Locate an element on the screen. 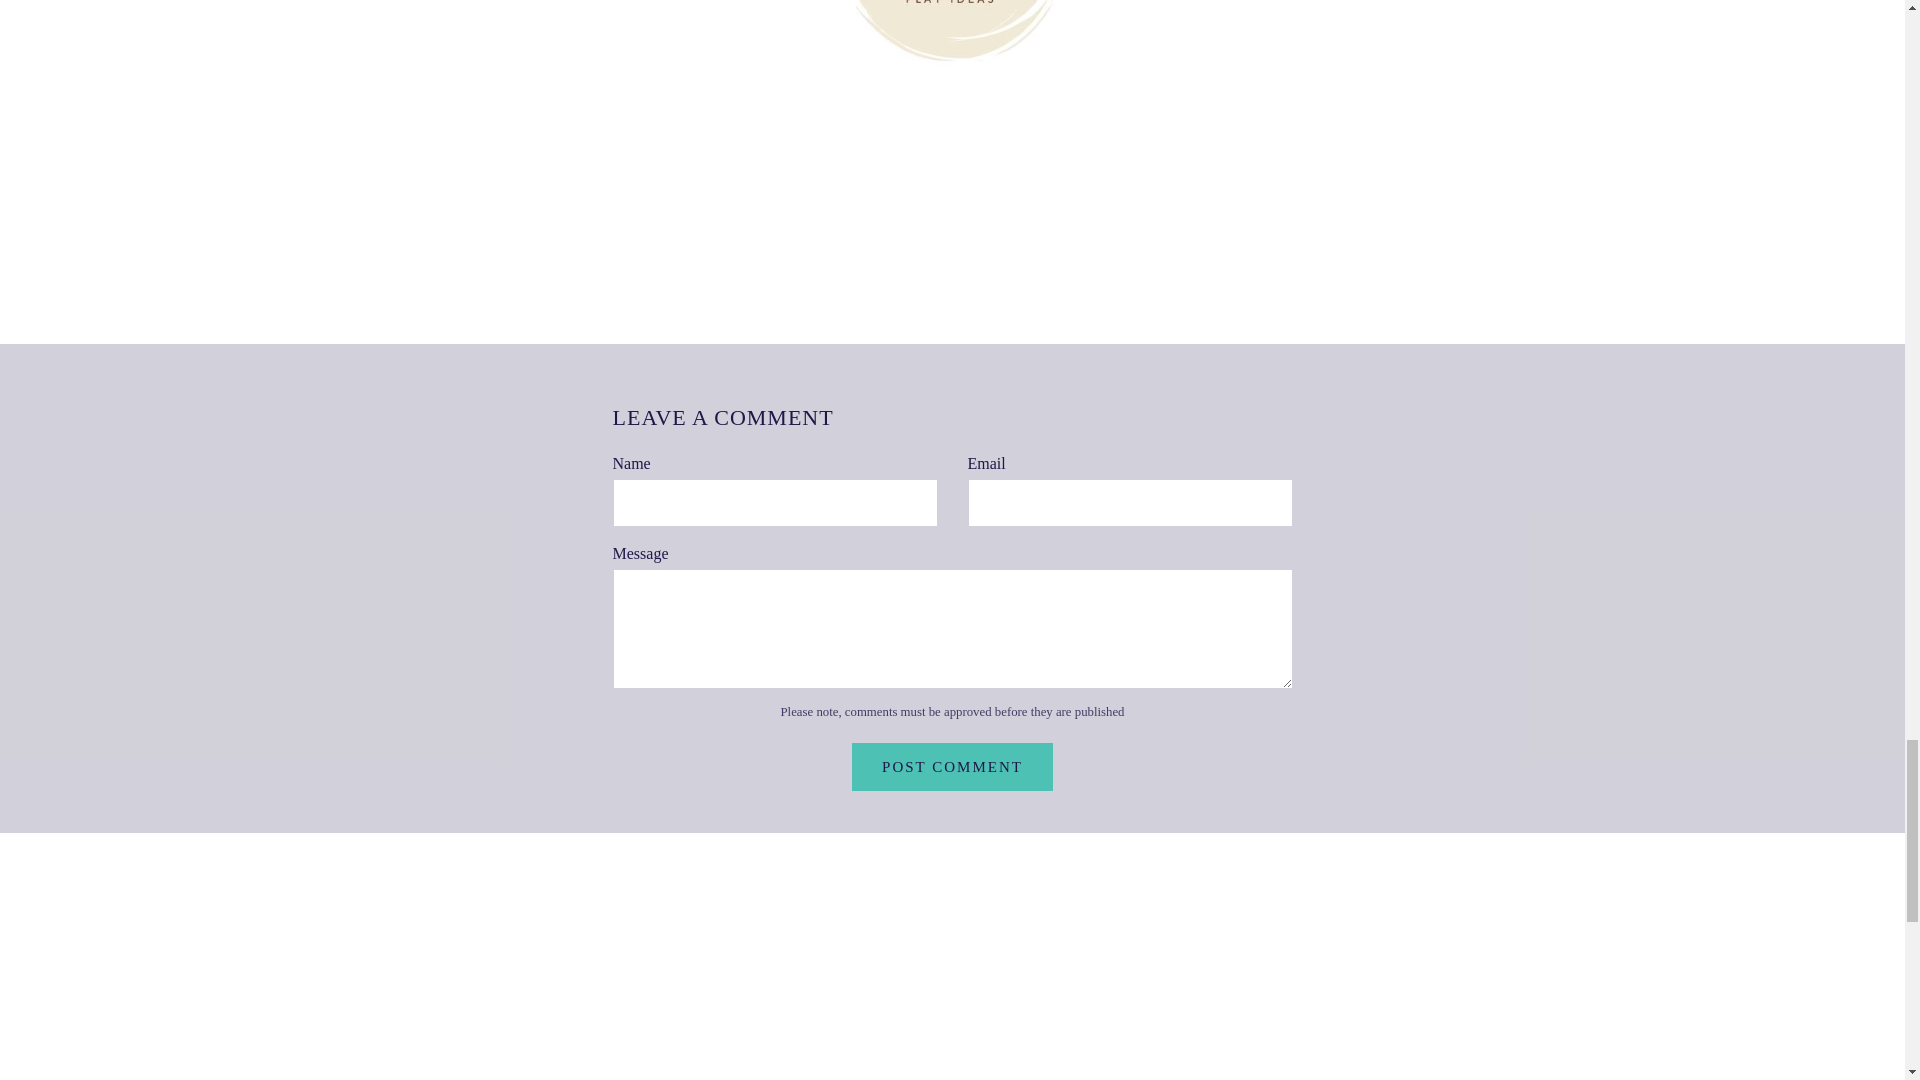 Image resolution: width=1920 pixels, height=1080 pixels. Post comment is located at coordinates (952, 766).